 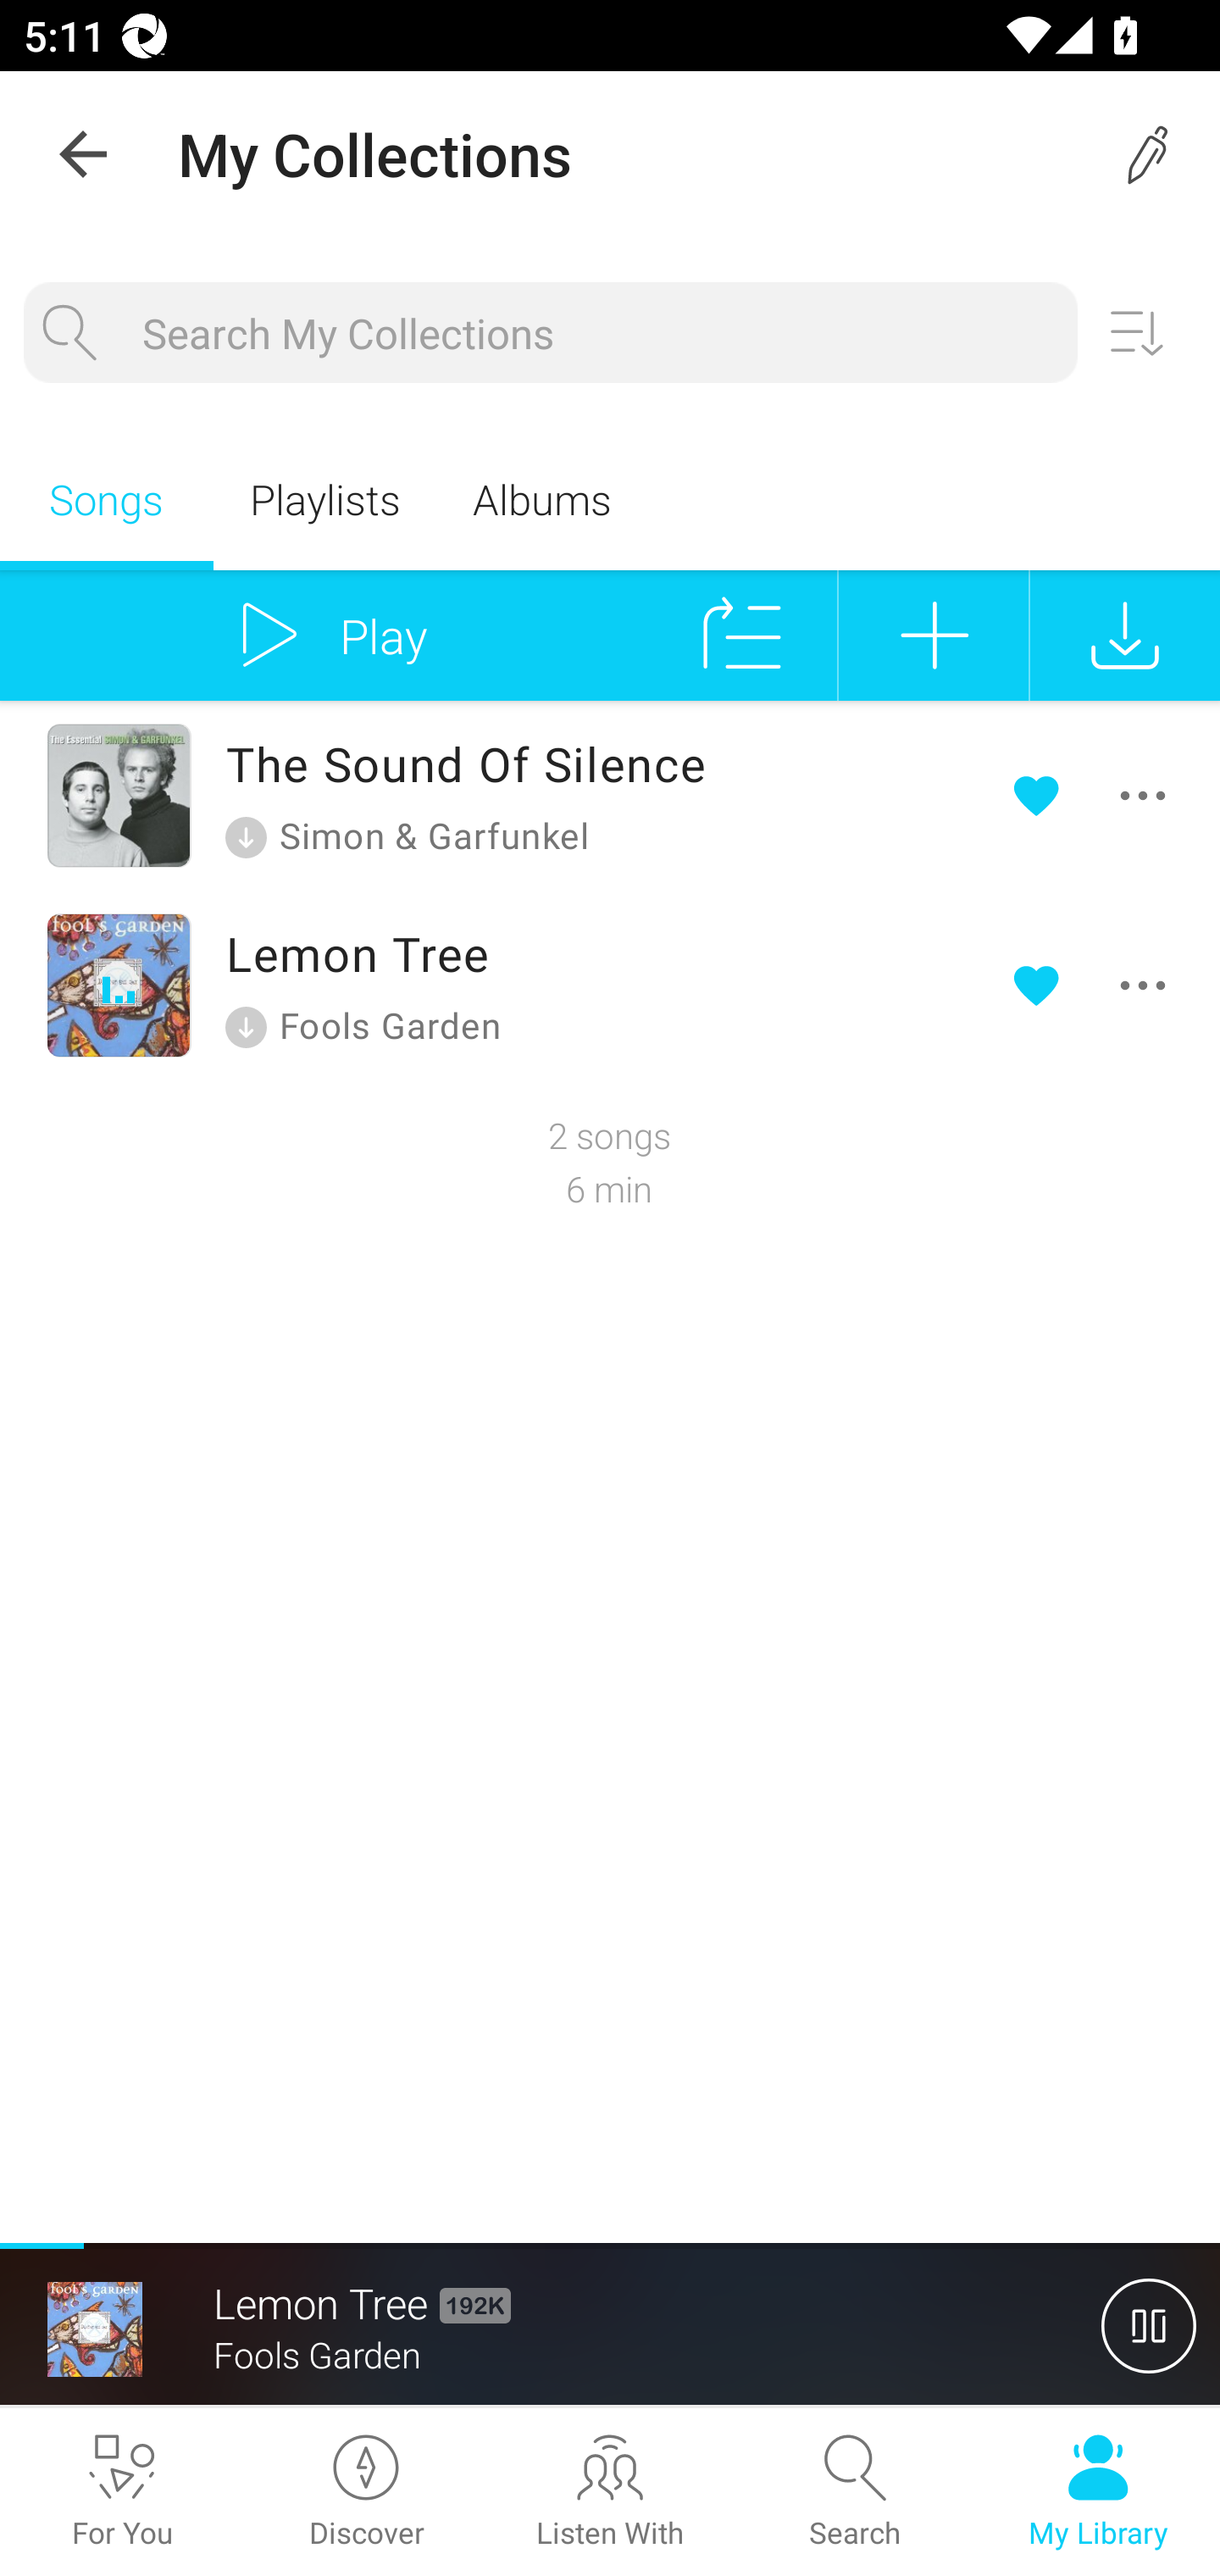 I want to click on For You, so click(x=122, y=2492).